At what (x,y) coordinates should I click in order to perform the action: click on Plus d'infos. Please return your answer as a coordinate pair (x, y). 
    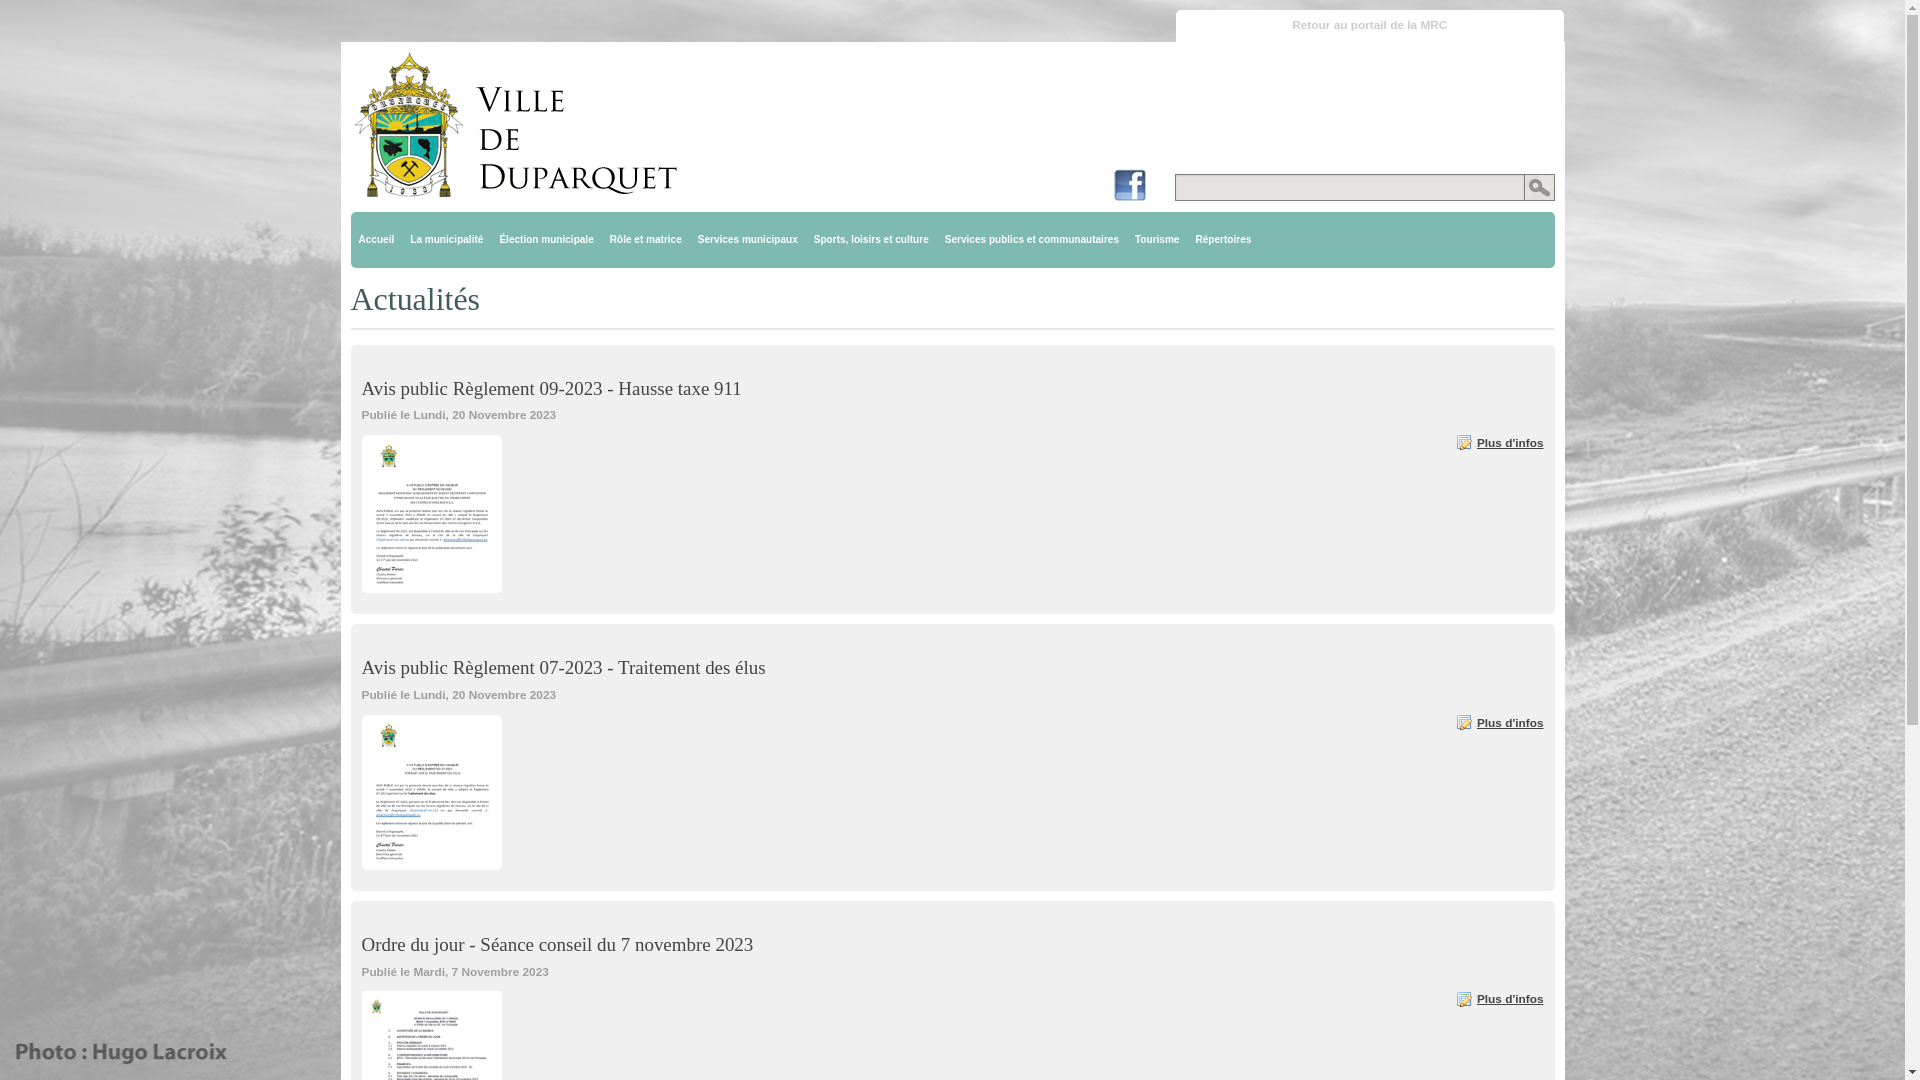
    Looking at the image, I should click on (1500, 443).